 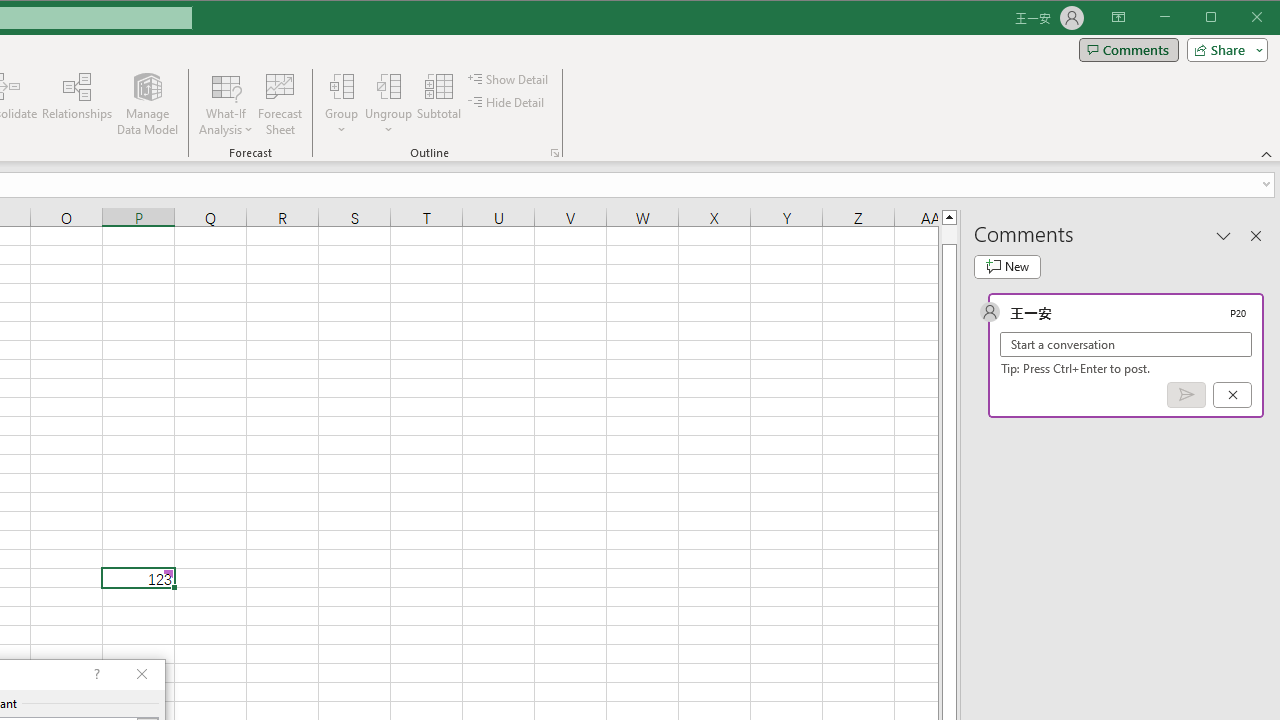 What do you see at coordinates (226, 104) in the screenshot?
I see `What-If Analysis` at bounding box center [226, 104].